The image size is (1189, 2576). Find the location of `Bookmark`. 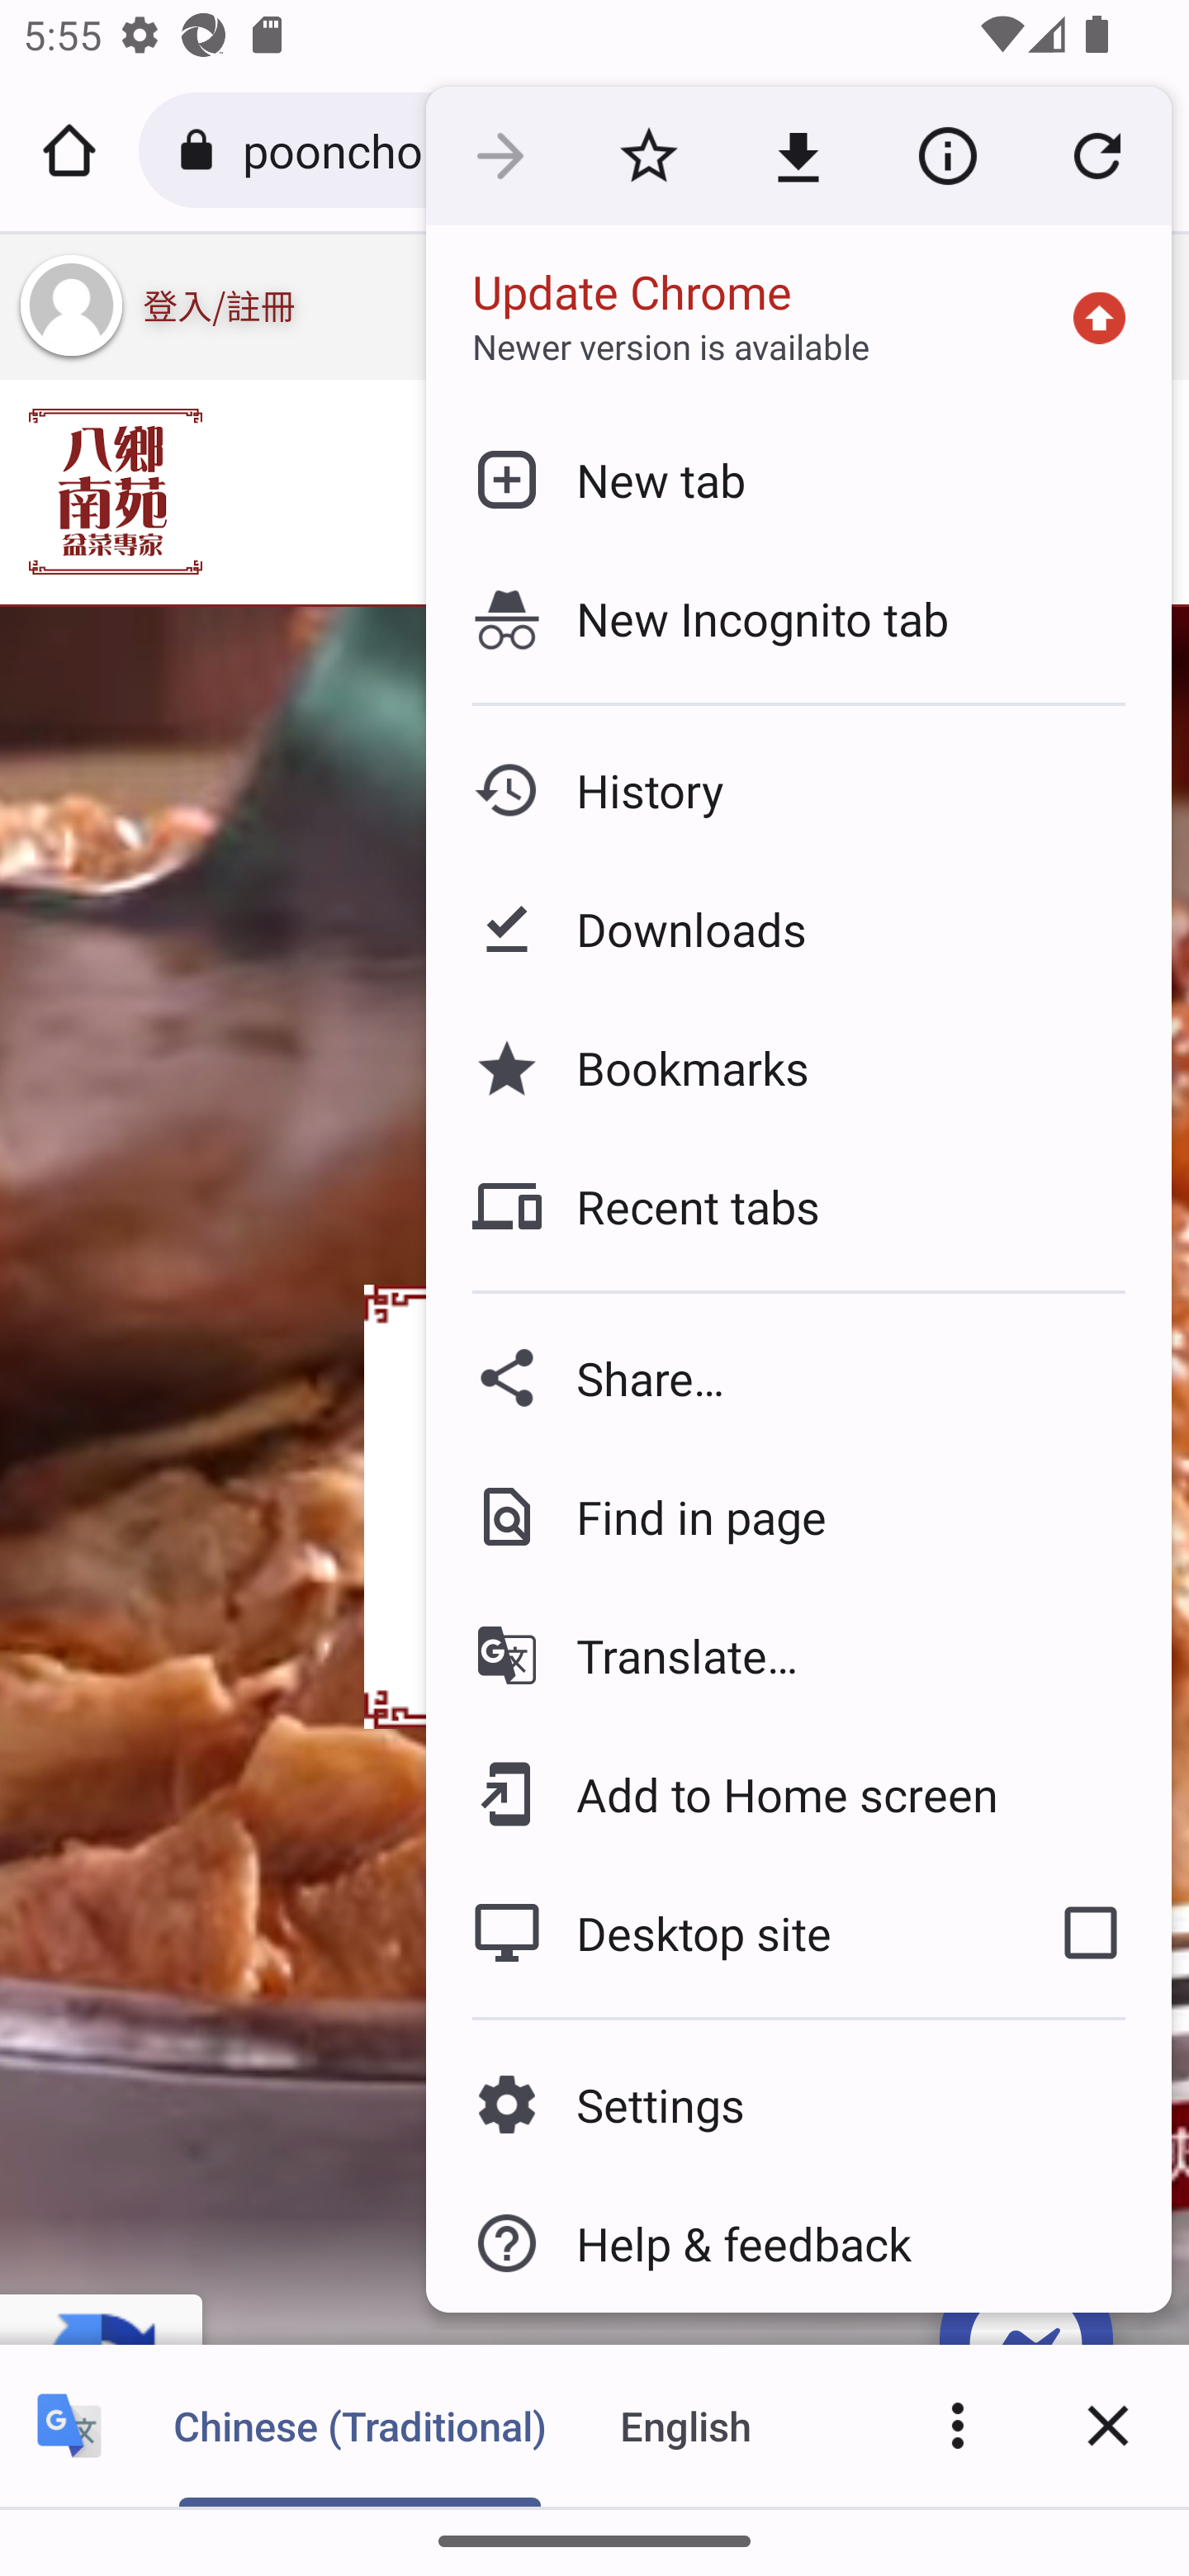

Bookmark is located at coordinates (648, 157).